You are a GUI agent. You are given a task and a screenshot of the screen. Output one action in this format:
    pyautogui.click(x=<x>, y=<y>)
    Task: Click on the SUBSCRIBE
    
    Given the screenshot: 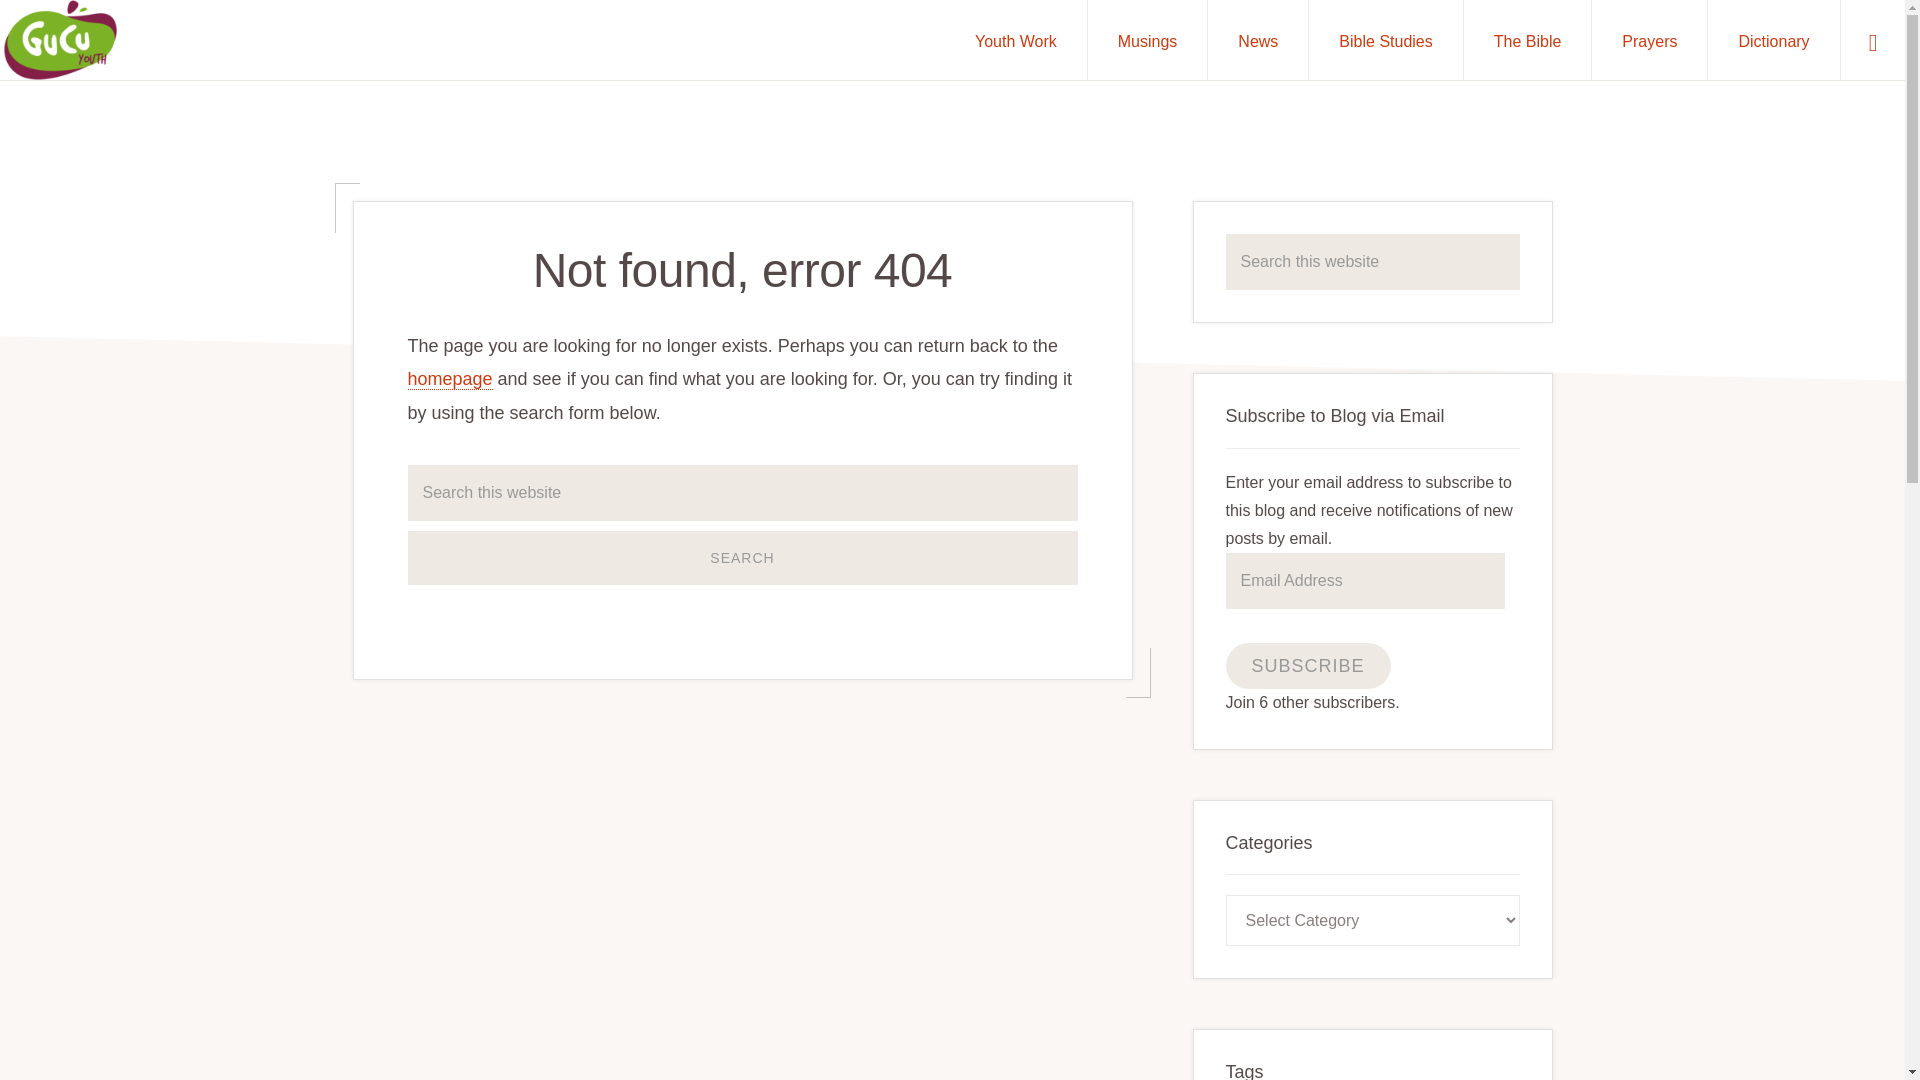 What is the action you would take?
    pyautogui.click(x=1308, y=666)
    